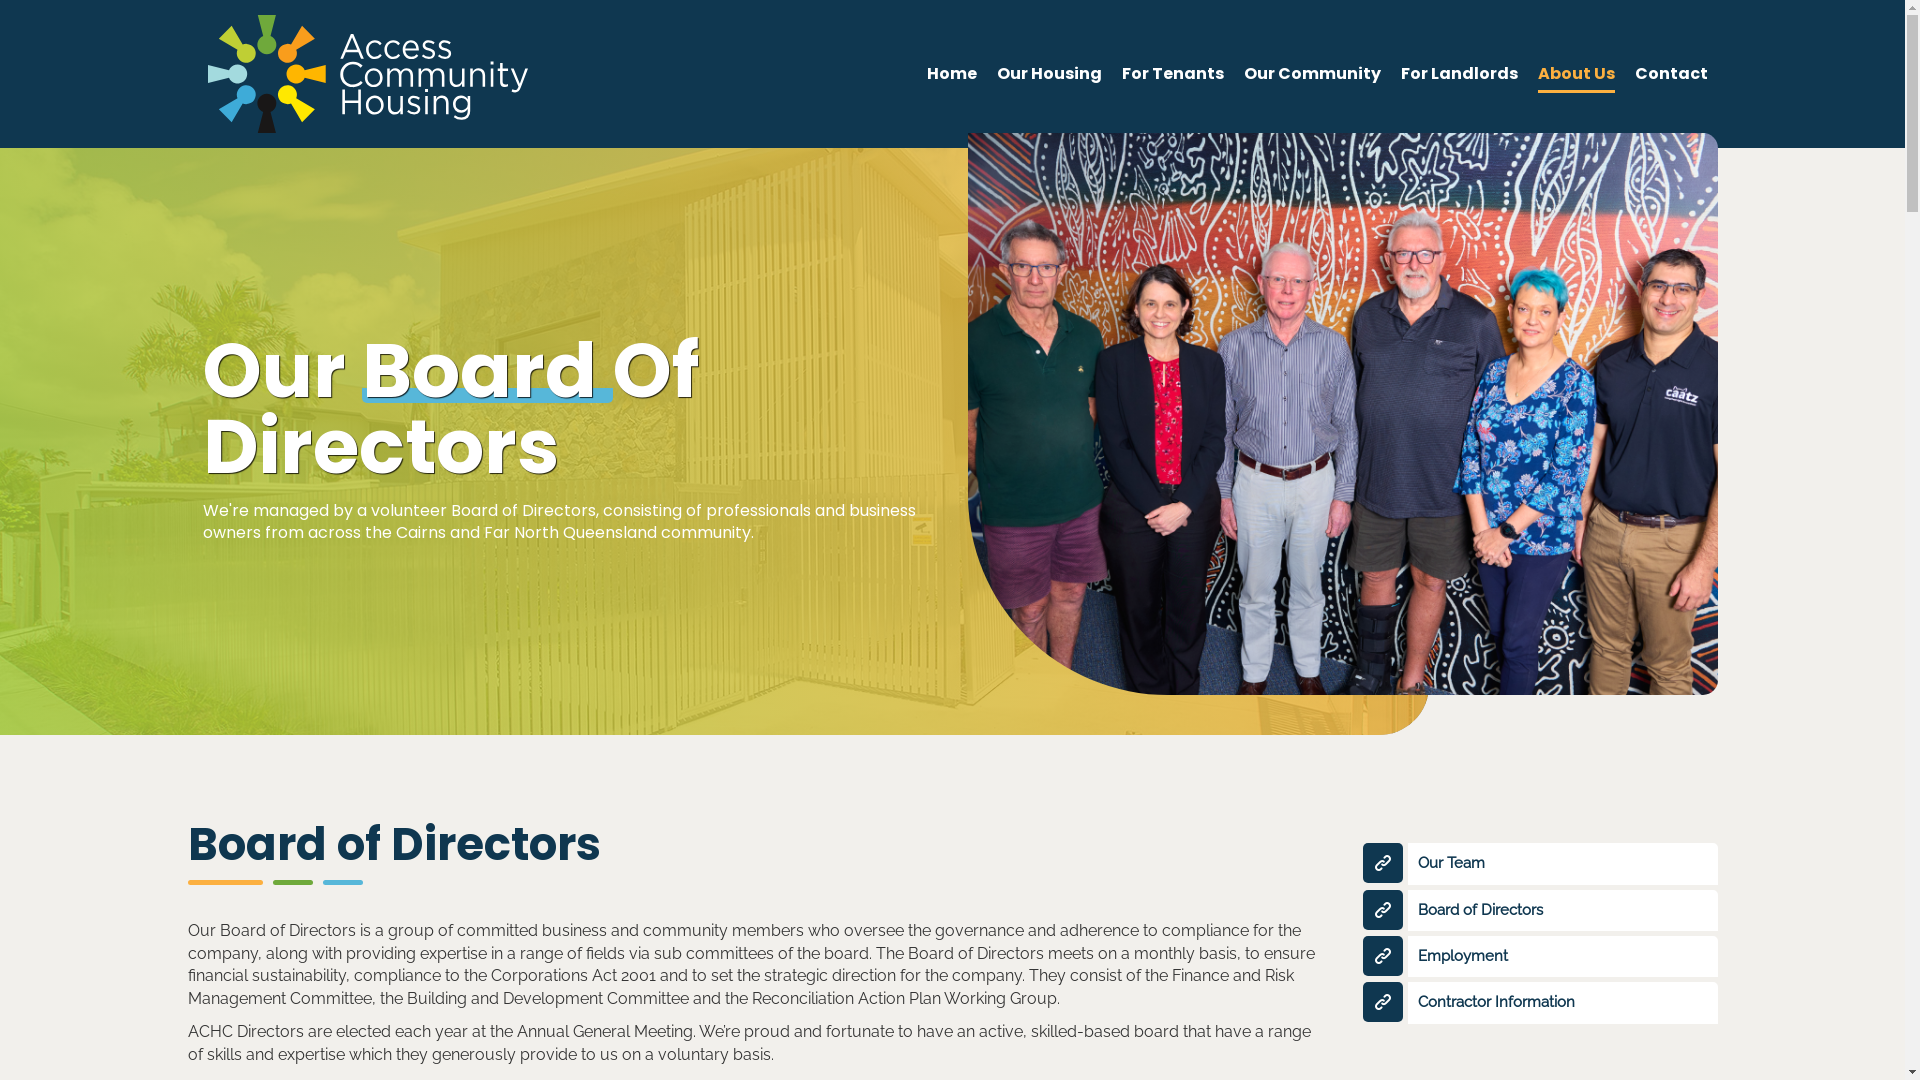  What do you see at coordinates (1048, 74) in the screenshot?
I see `Our Housing` at bounding box center [1048, 74].